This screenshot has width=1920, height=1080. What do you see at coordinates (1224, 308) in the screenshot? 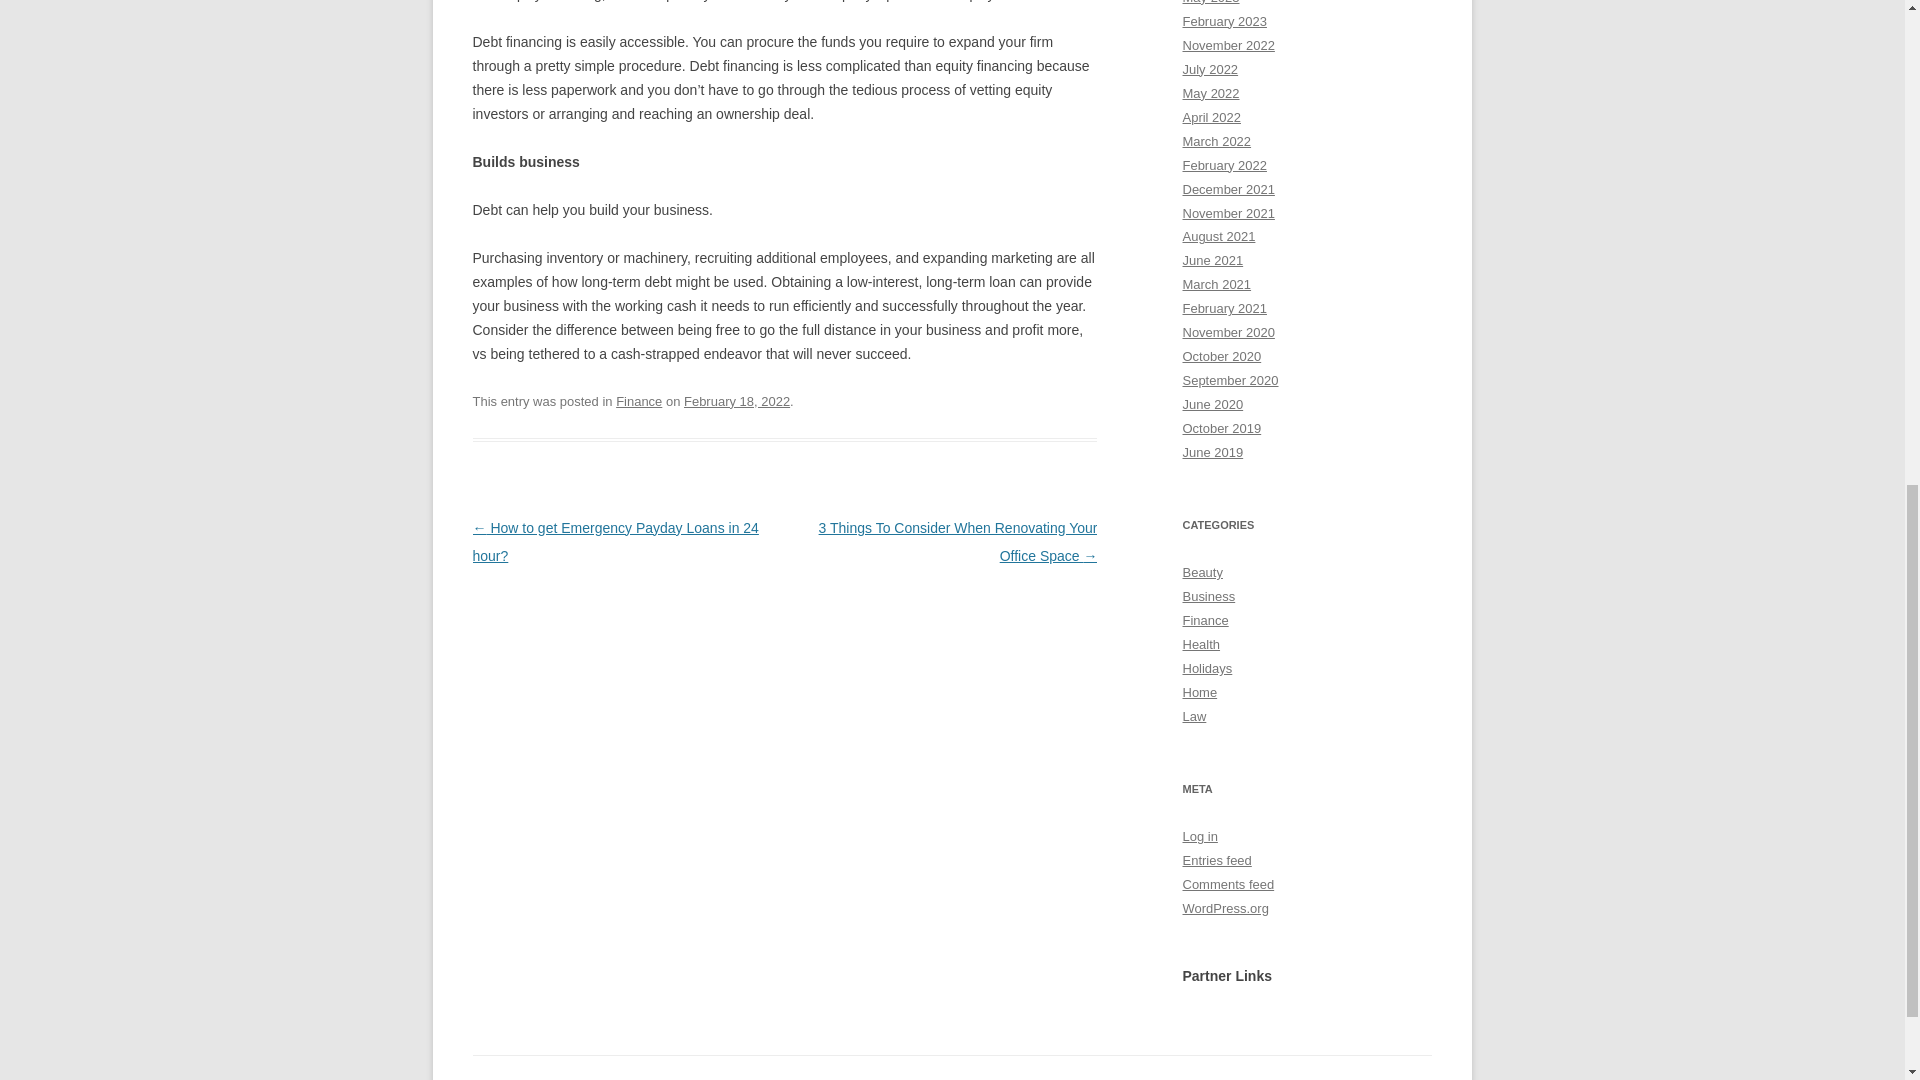
I see `February 2021` at bounding box center [1224, 308].